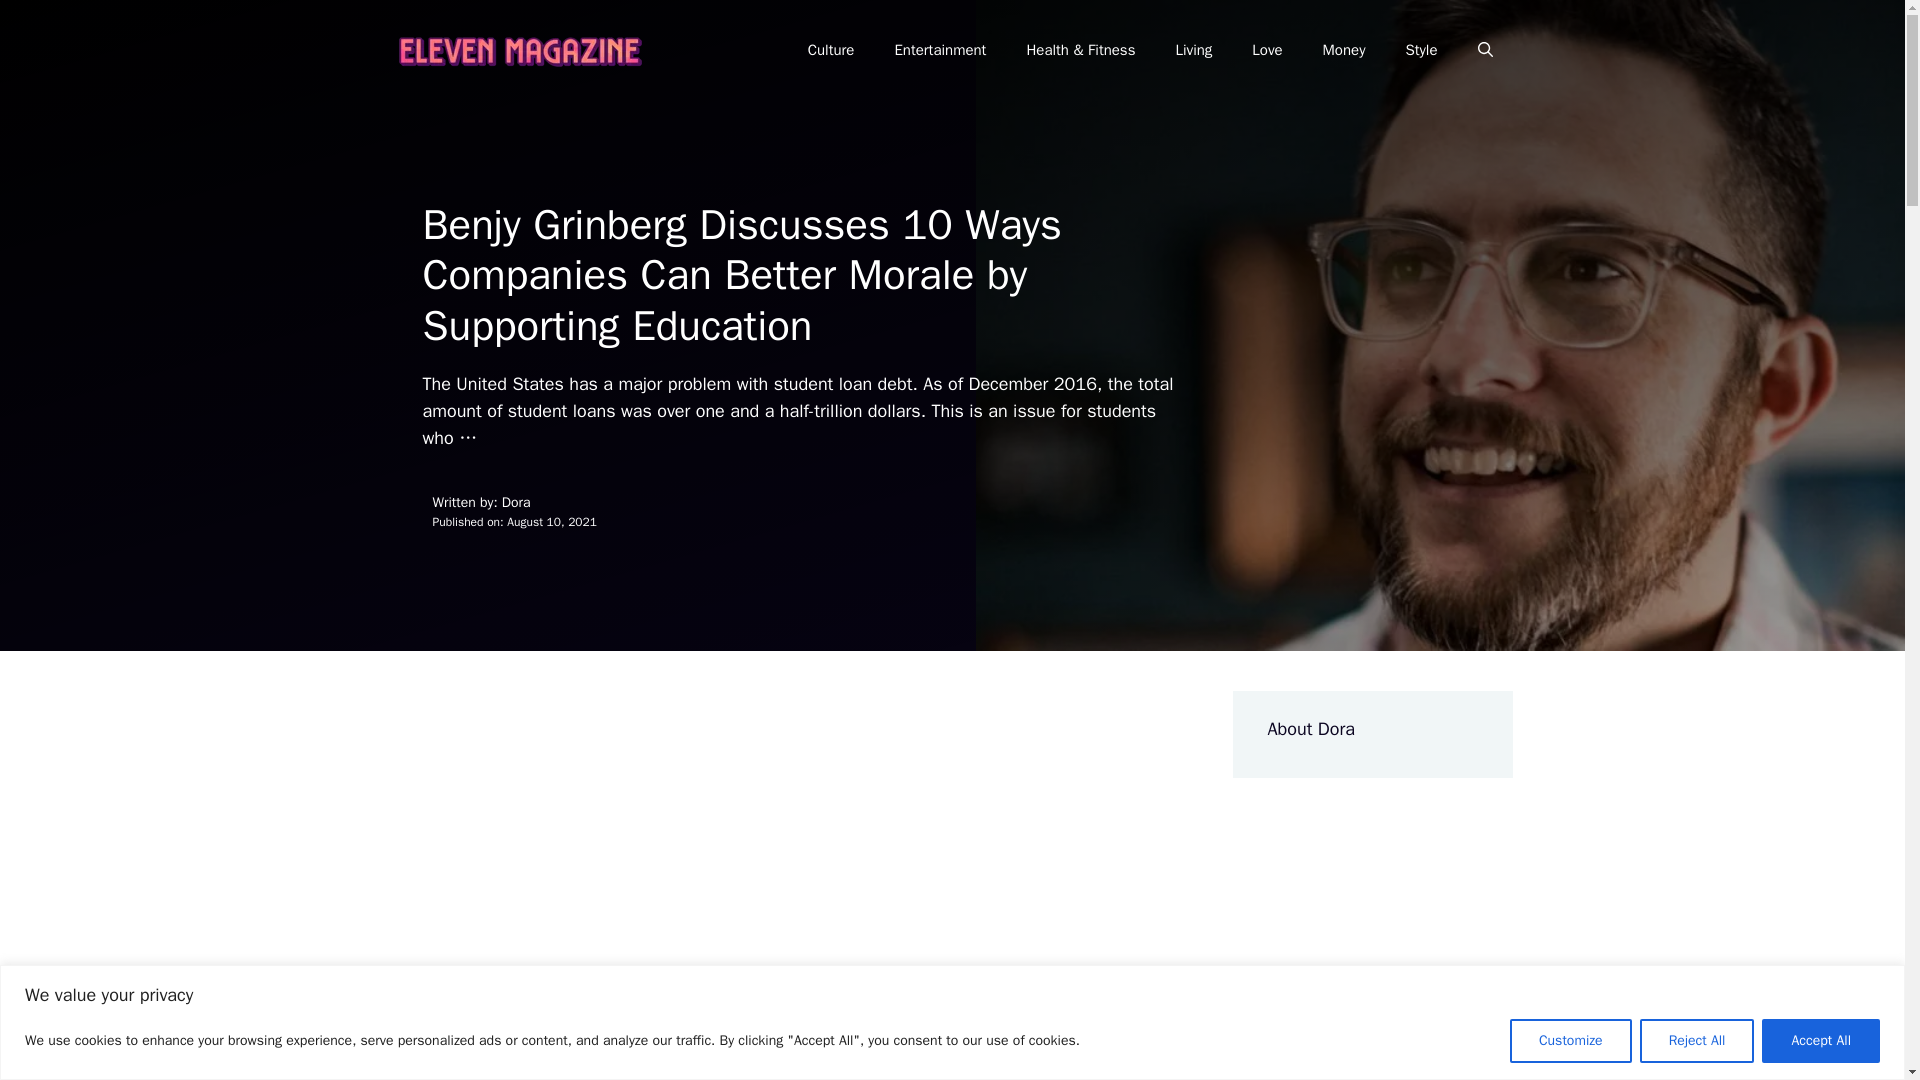 The width and height of the screenshot is (1920, 1080). I want to click on Living, so click(1194, 50).